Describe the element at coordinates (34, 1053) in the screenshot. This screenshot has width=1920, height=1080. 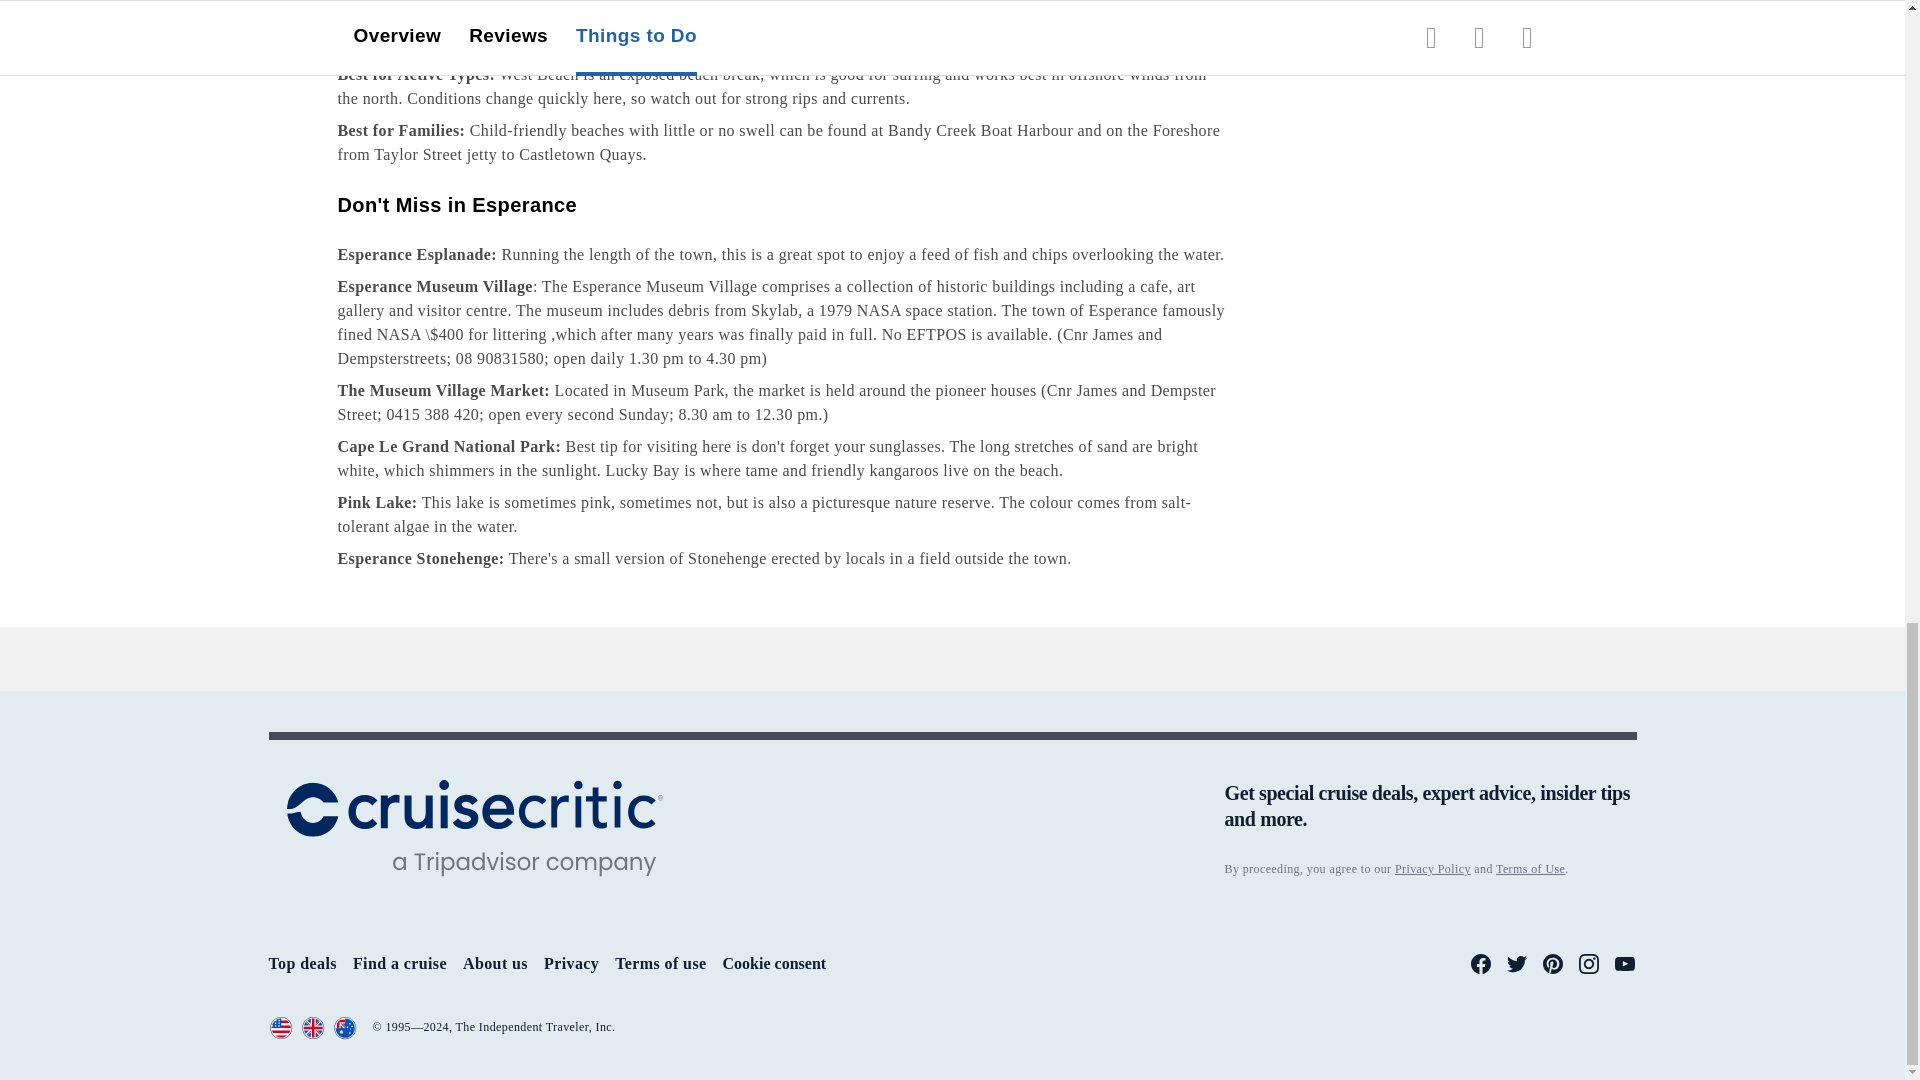
I see `Top deals` at that location.